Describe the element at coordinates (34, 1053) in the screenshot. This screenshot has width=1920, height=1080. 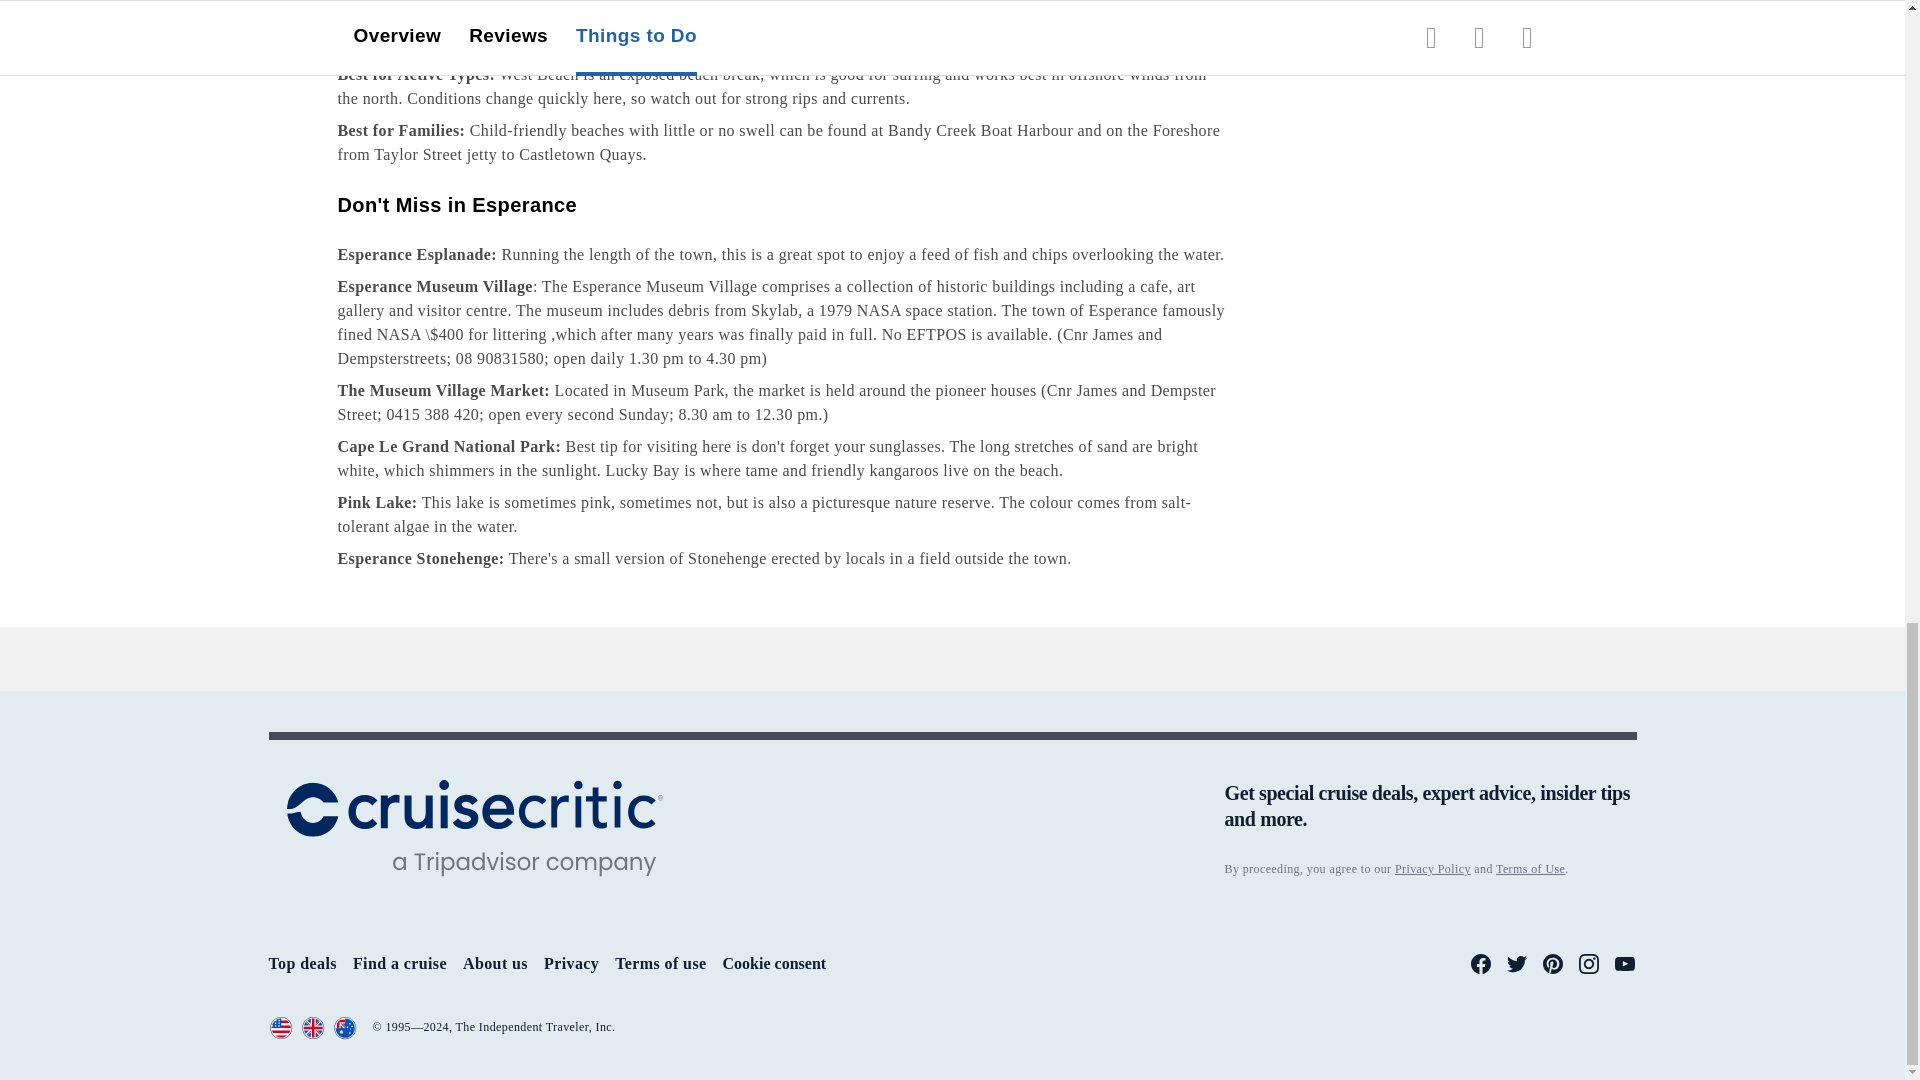
I see `Top deals` at that location.